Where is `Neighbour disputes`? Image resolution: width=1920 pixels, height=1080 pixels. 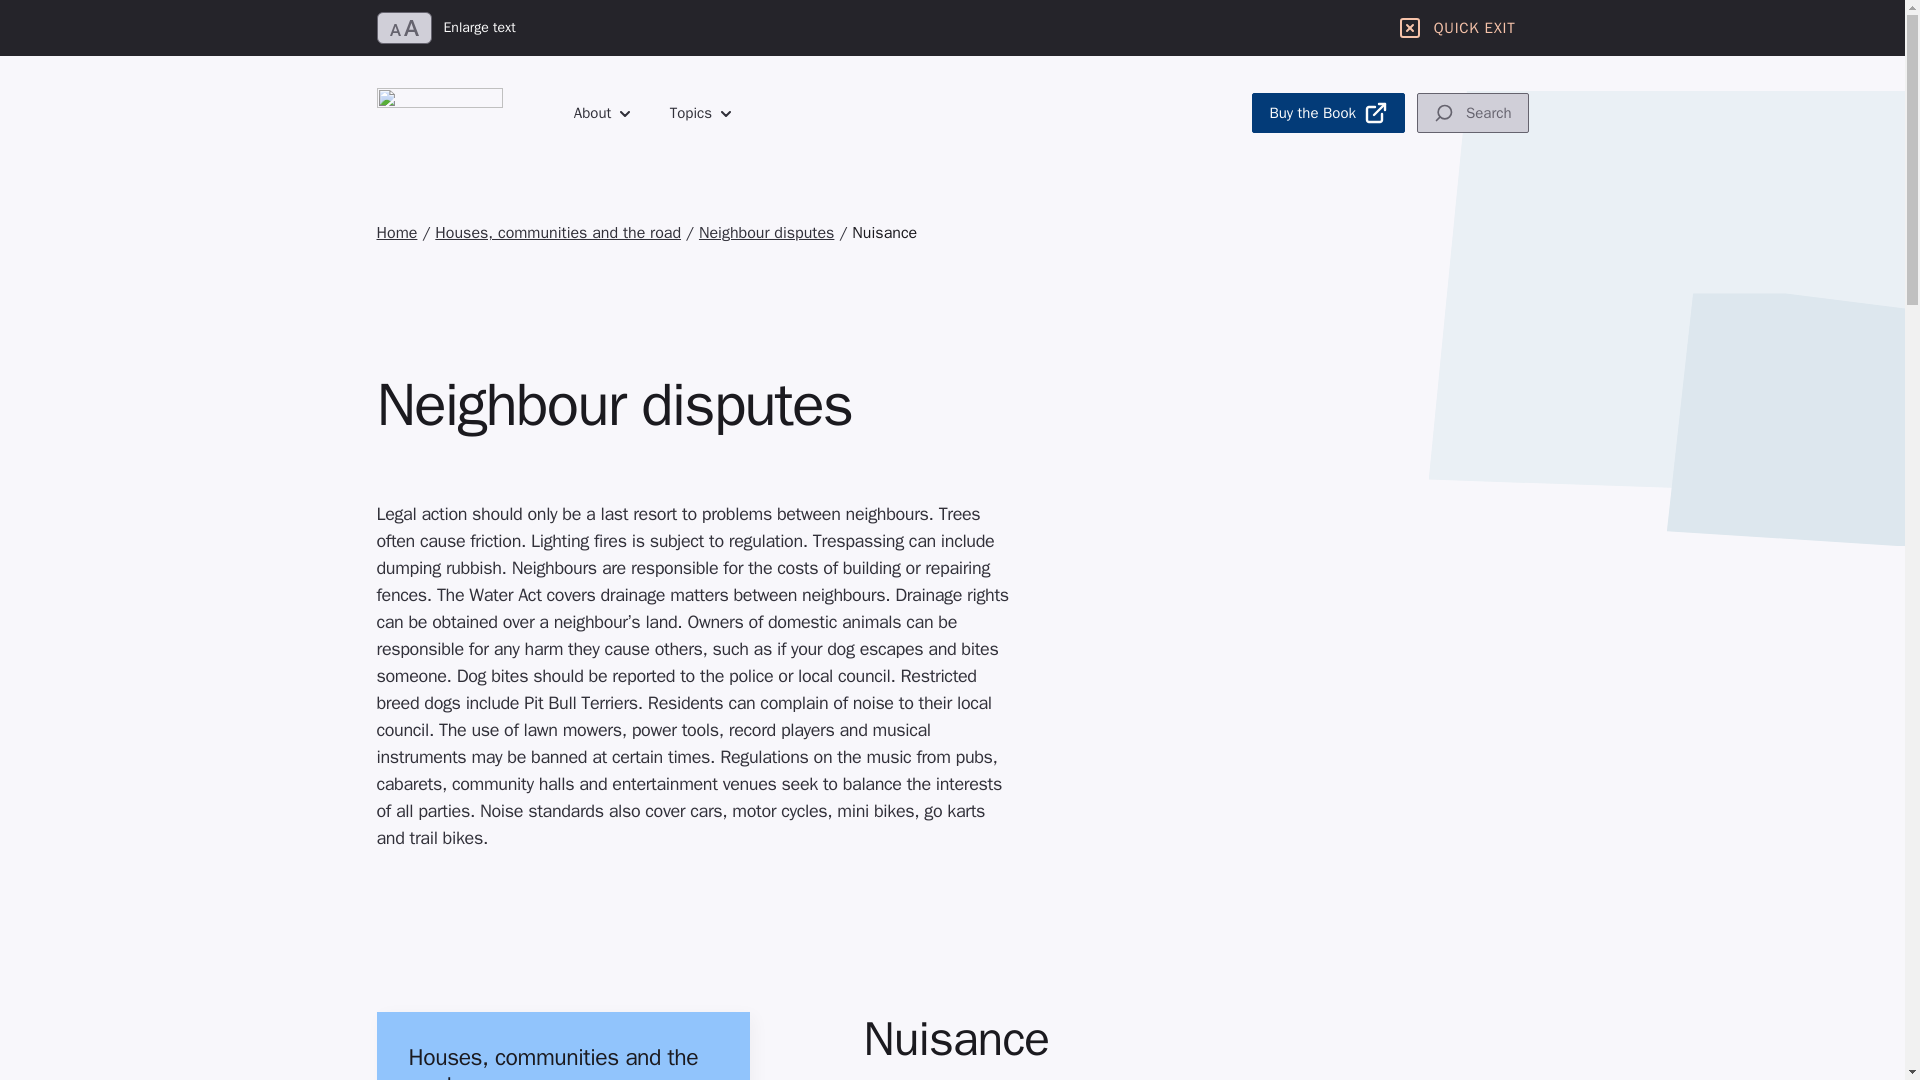
Neighbour disputes is located at coordinates (766, 232).